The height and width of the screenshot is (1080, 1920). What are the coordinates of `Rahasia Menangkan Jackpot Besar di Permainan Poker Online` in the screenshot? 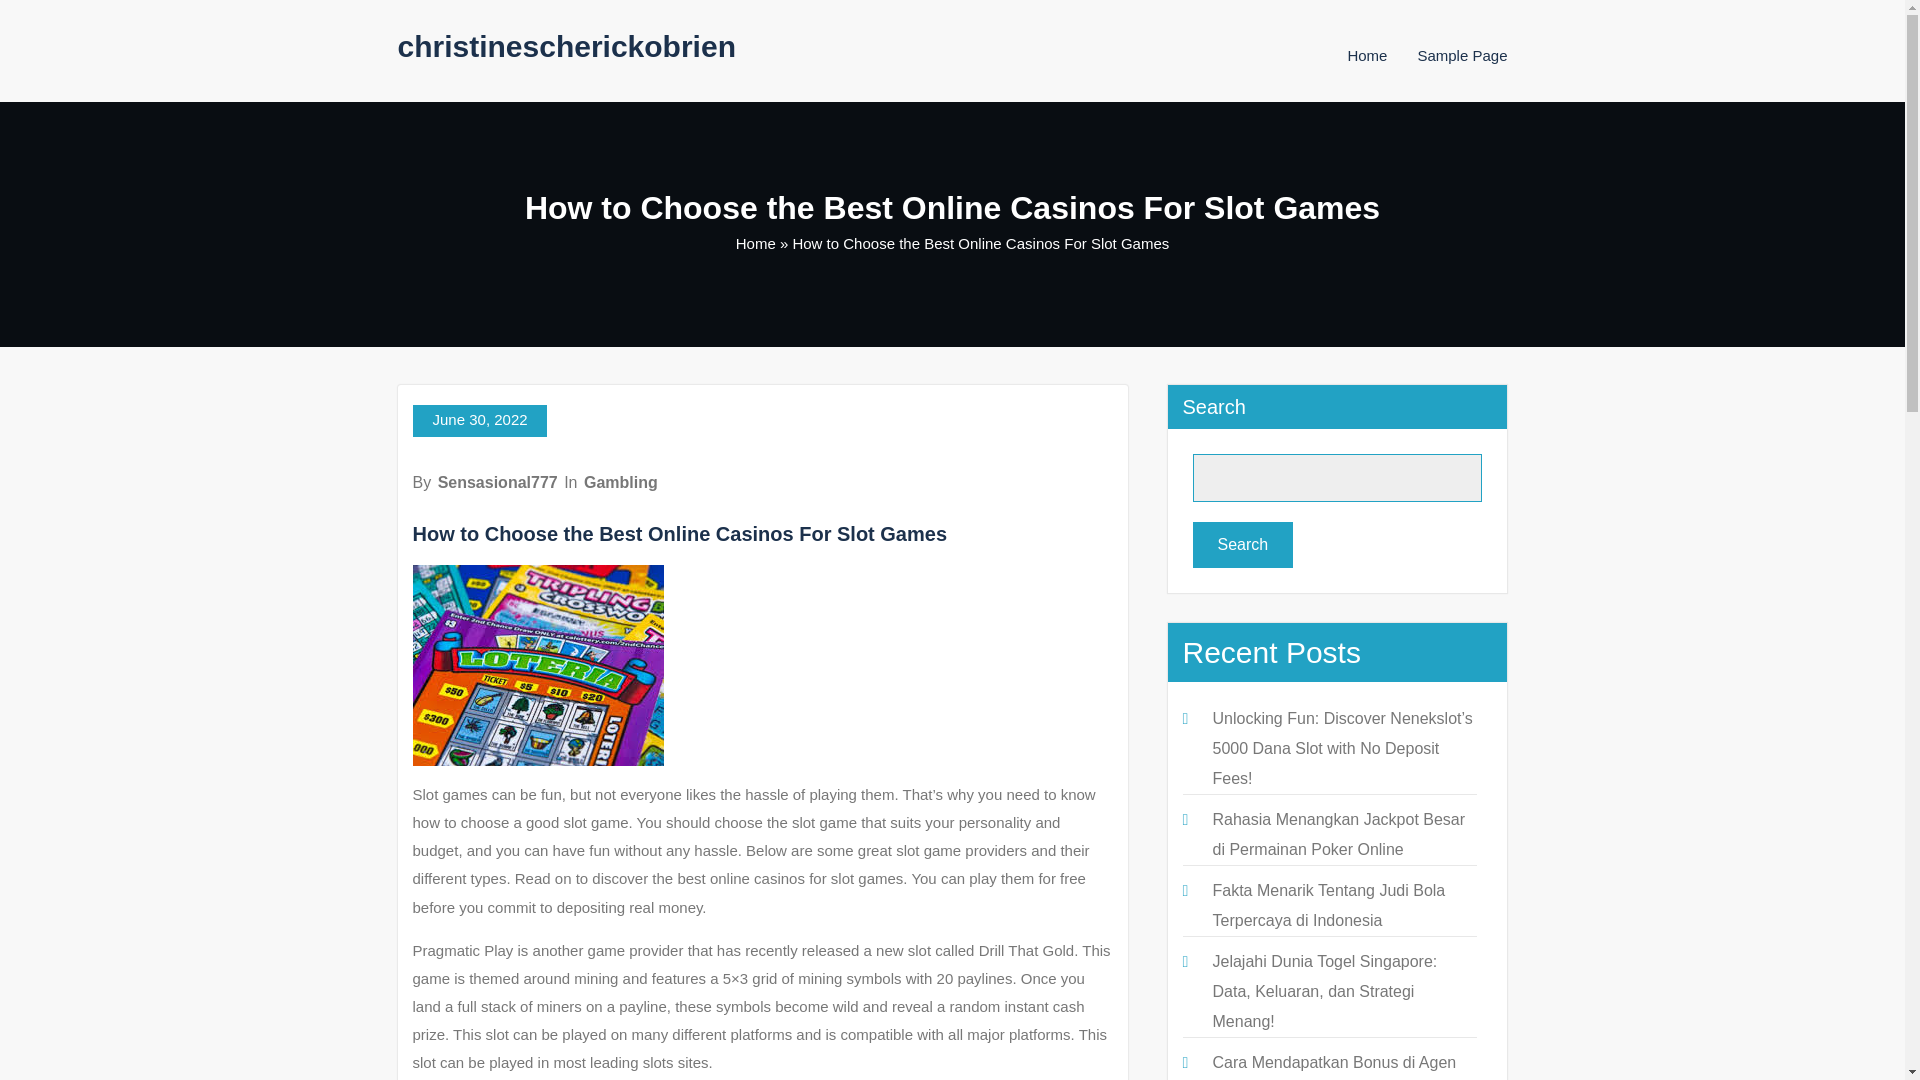 It's located at (1338, 834).